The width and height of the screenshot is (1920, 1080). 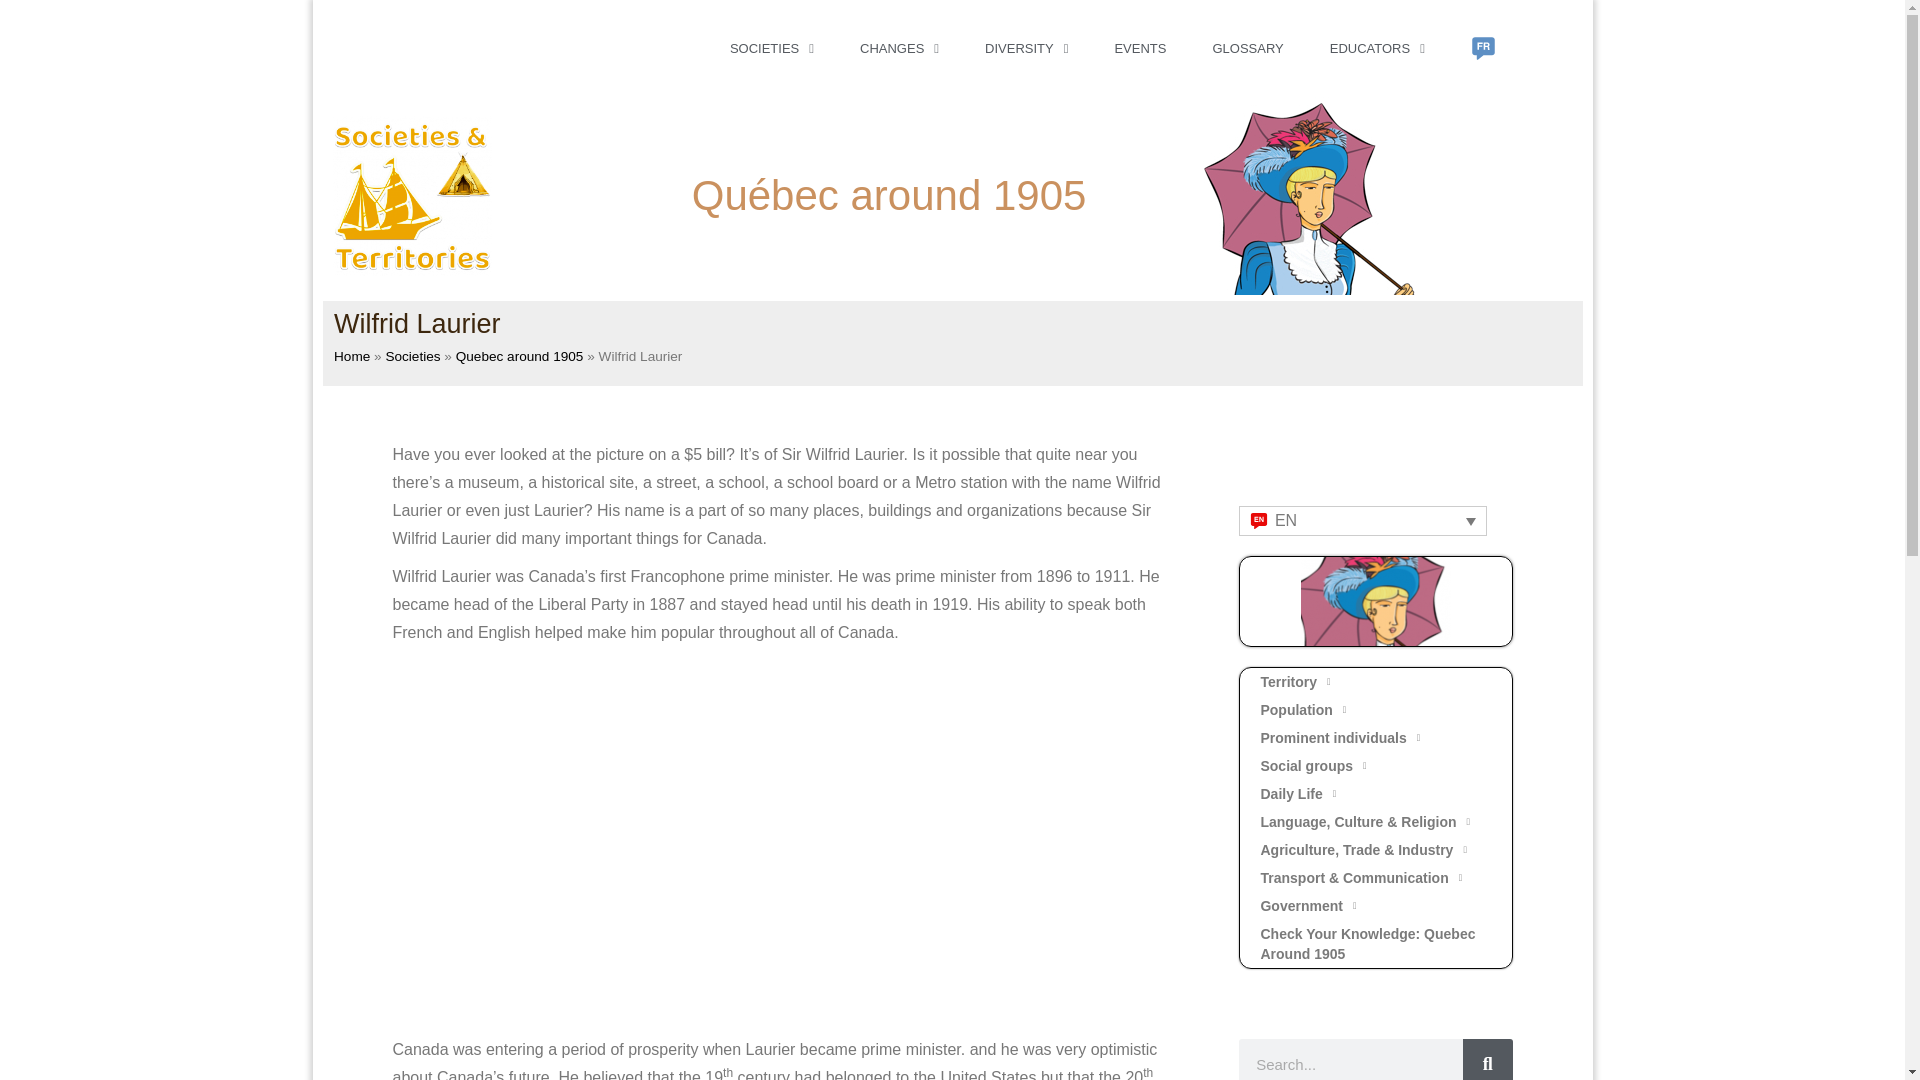 I want to click on cropped-Societies-logo-new-2024-clipart-style.png, so click(x=412, y=196).